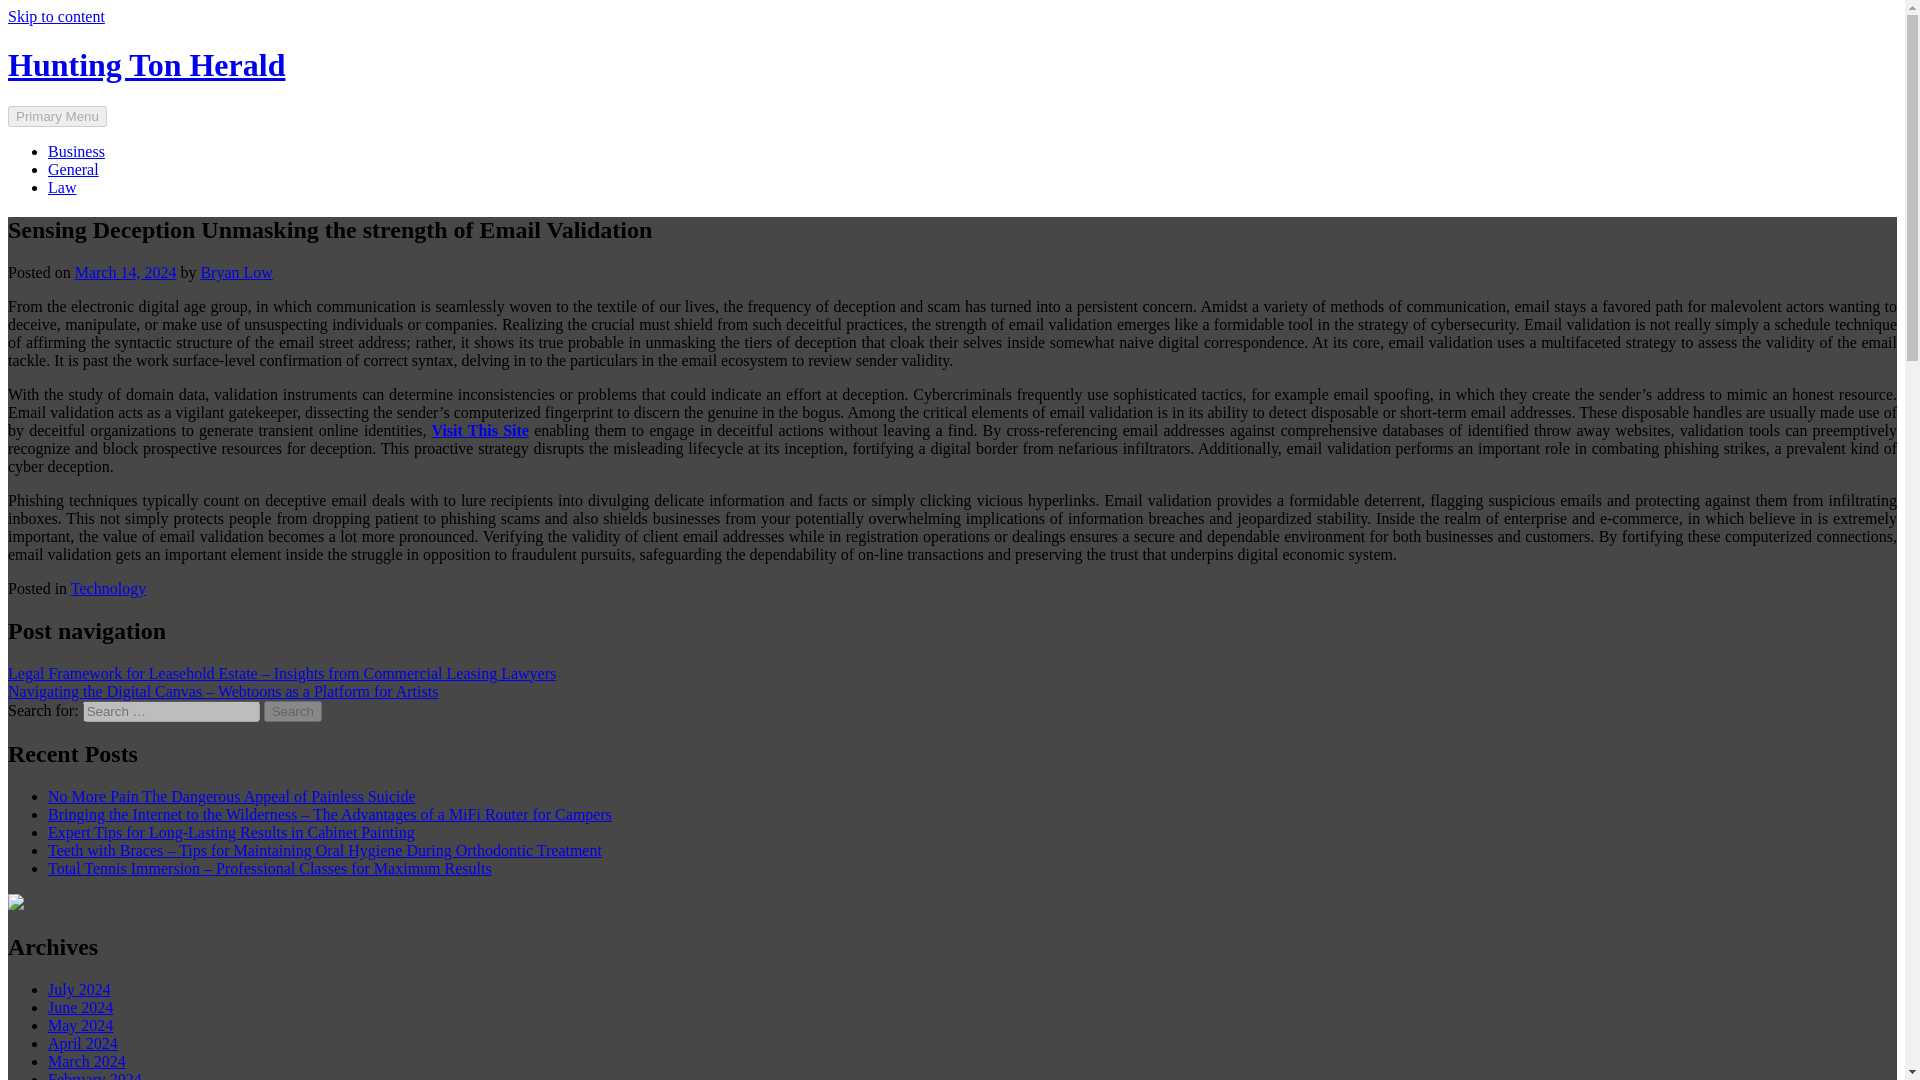 Image resolution: width=1920 pixels, height=1080 pixels. I want to click on Search, so click(293, 710).